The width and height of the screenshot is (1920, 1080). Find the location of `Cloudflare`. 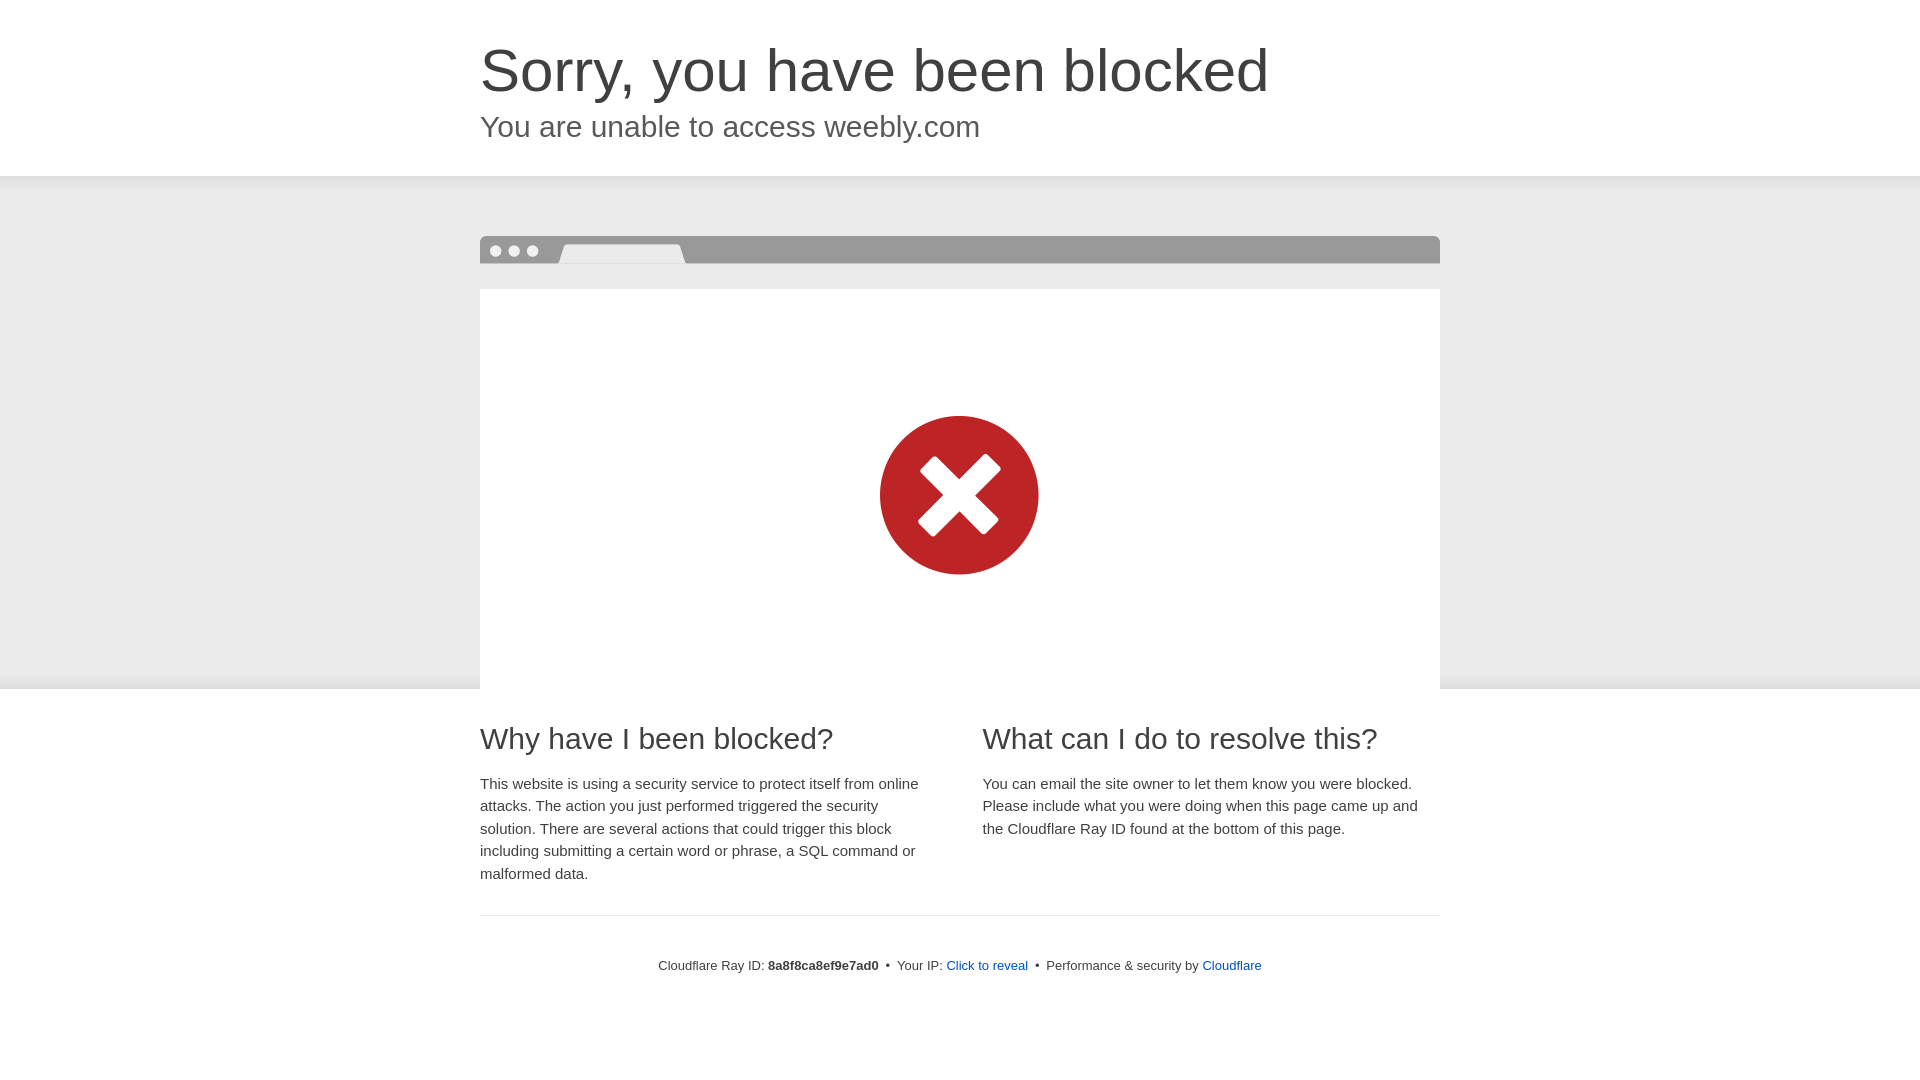

Cloudflare is located at coordinates (1231, 965).